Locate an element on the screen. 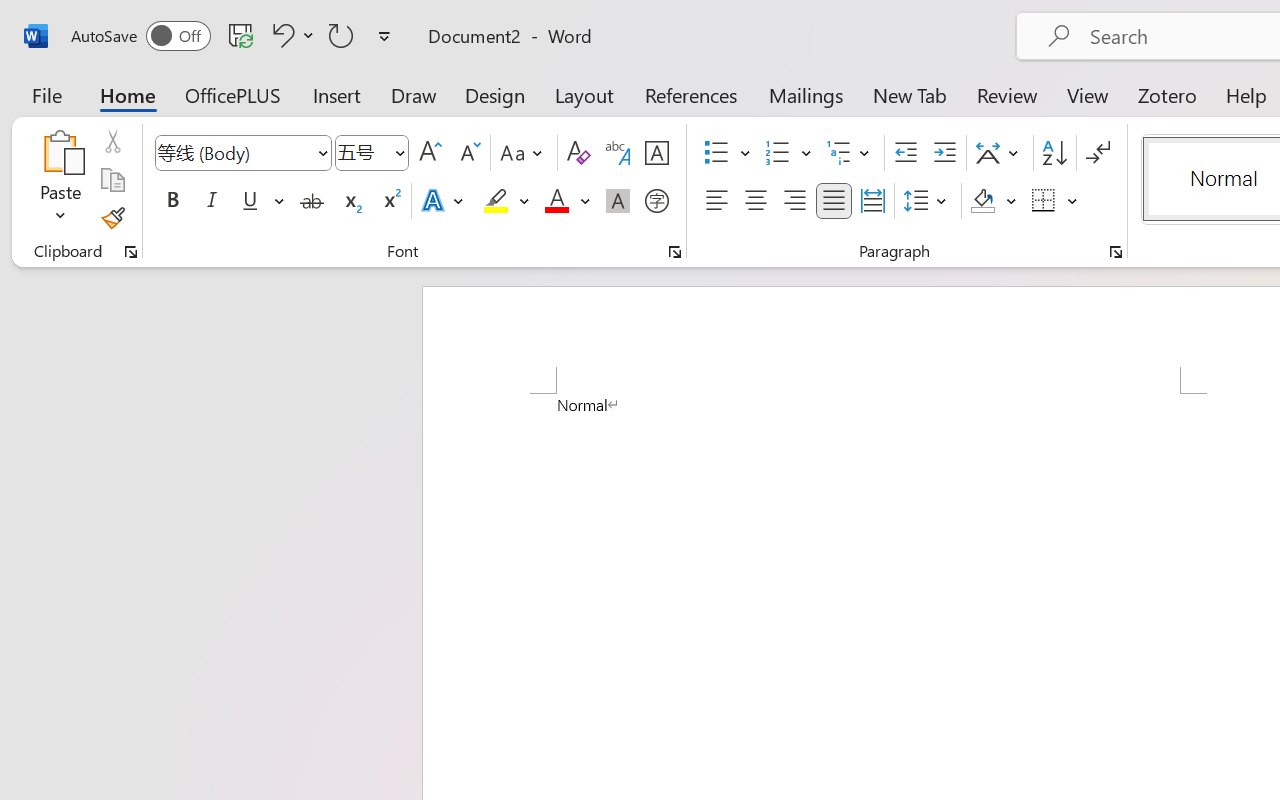  Design is located at coordinates (495, 94).